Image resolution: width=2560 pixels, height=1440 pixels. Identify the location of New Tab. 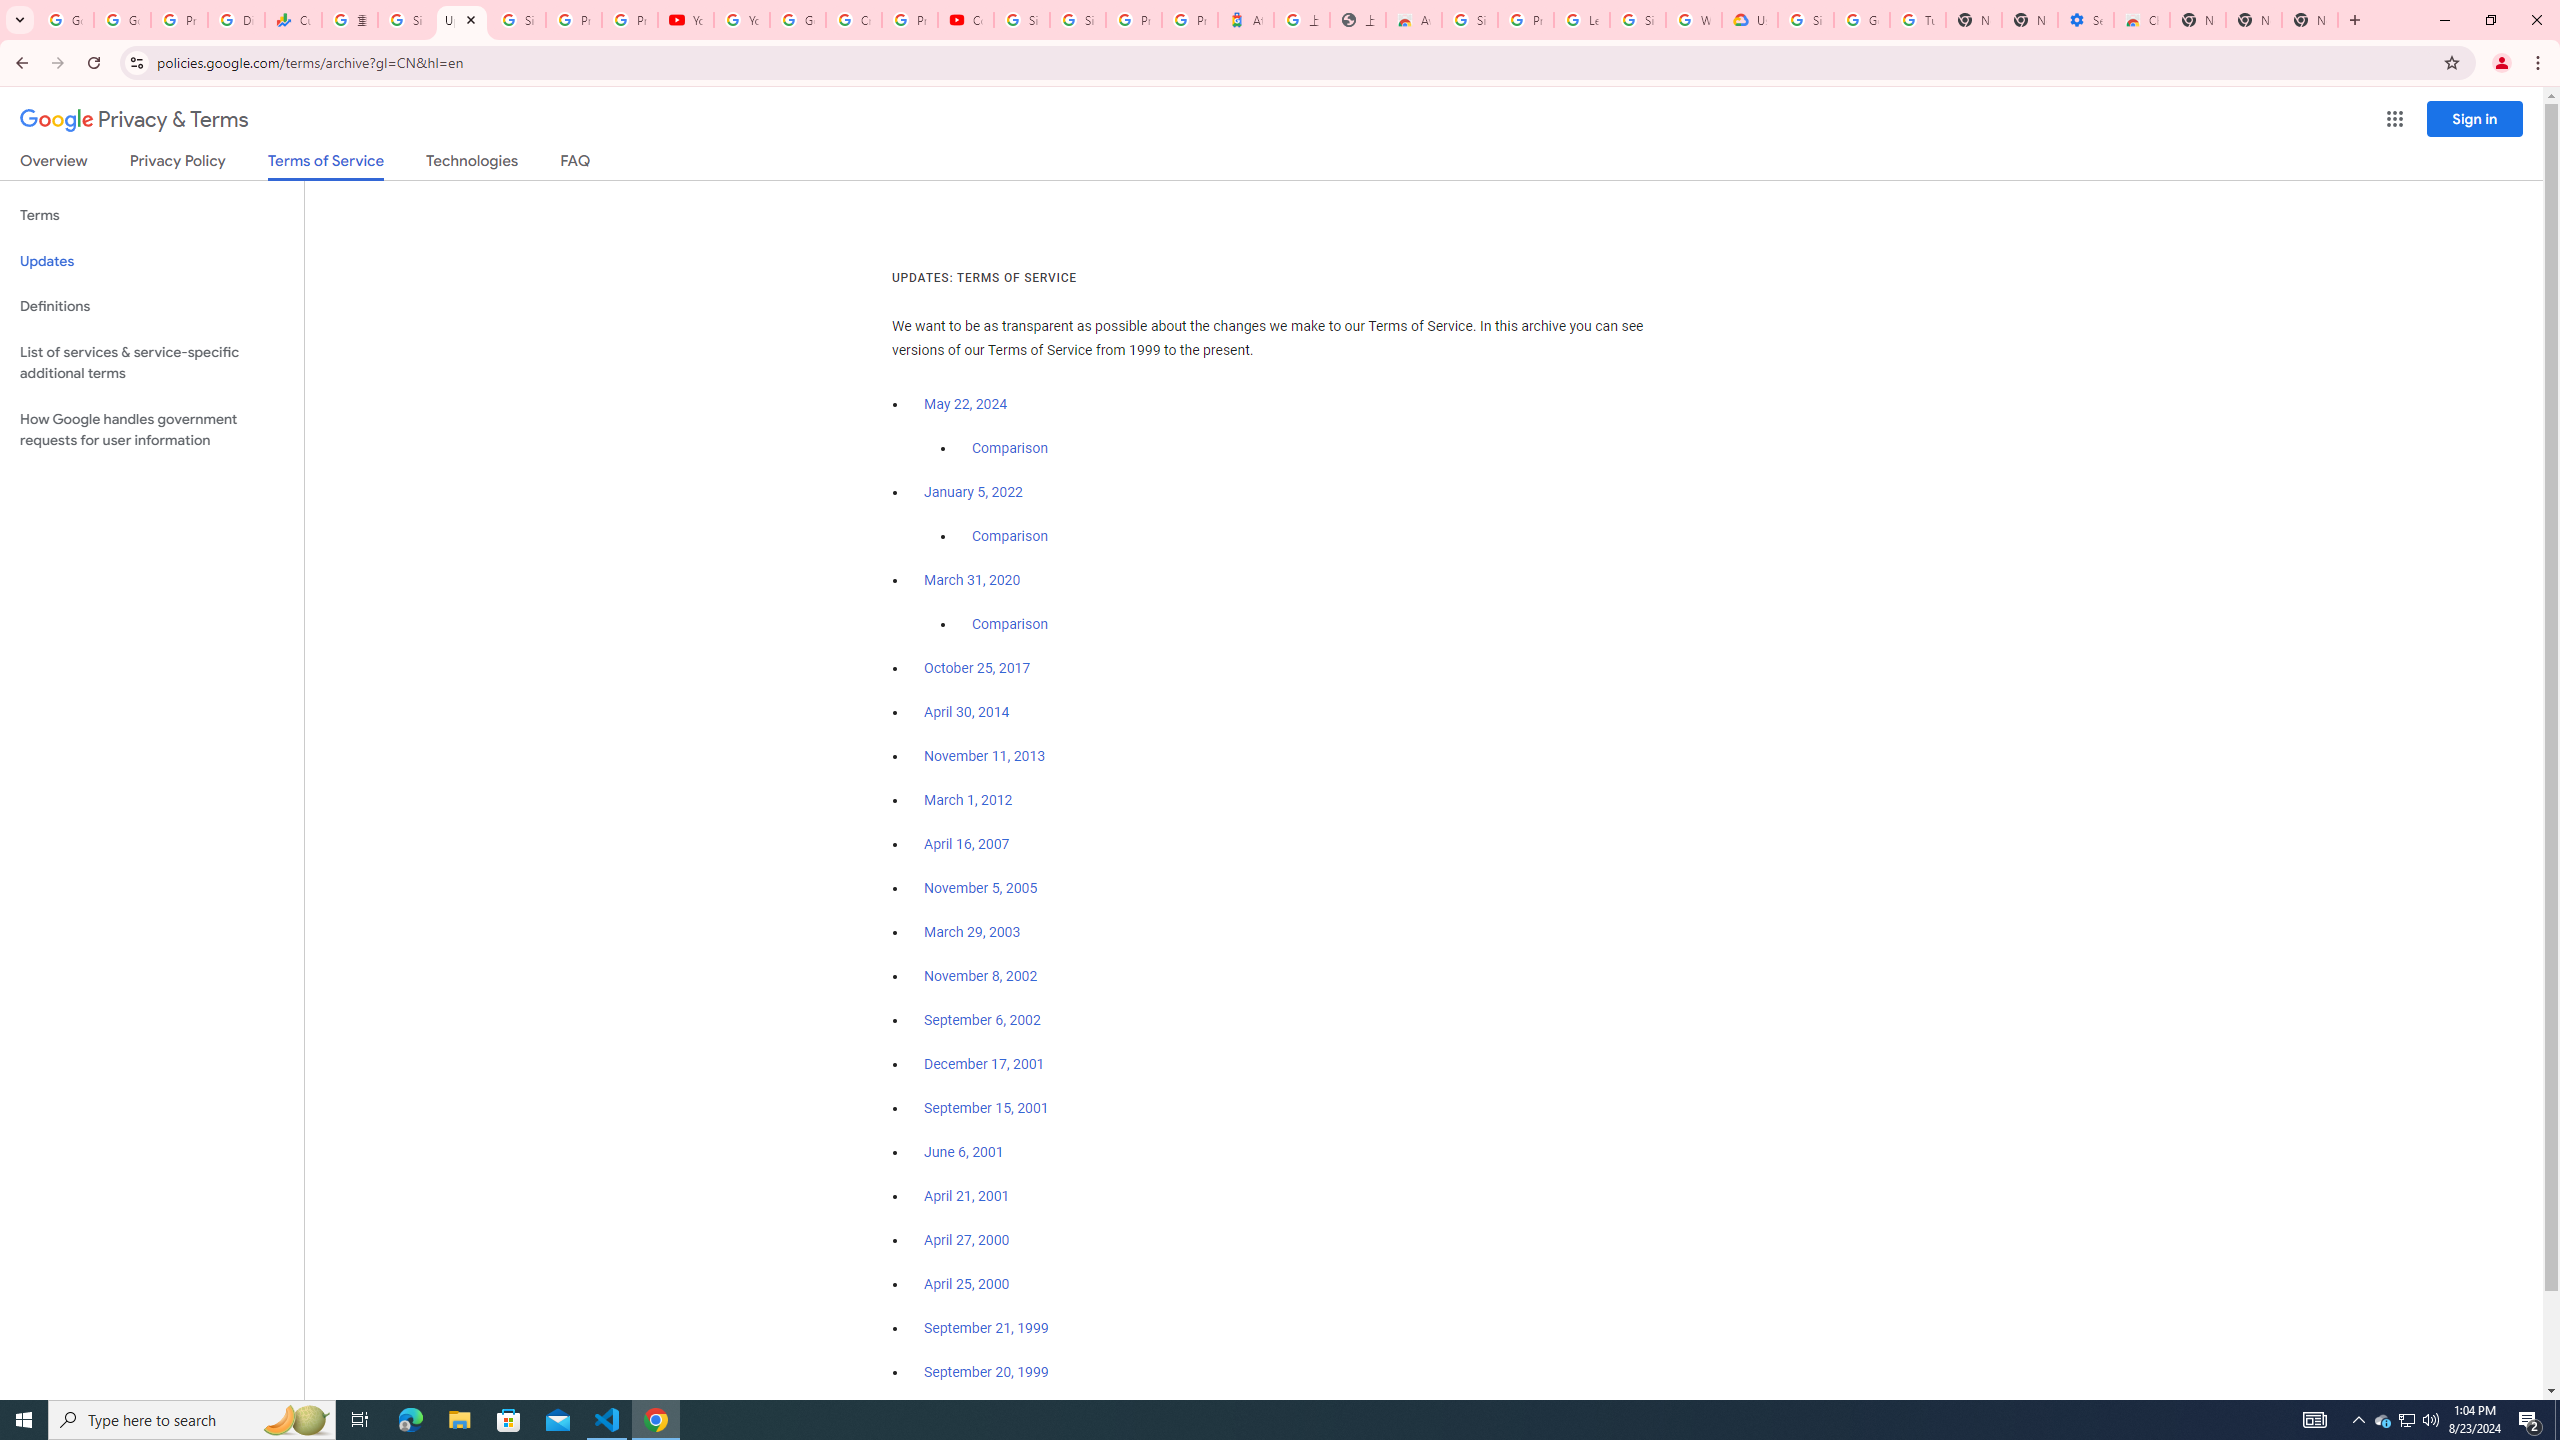
(2310, 20).